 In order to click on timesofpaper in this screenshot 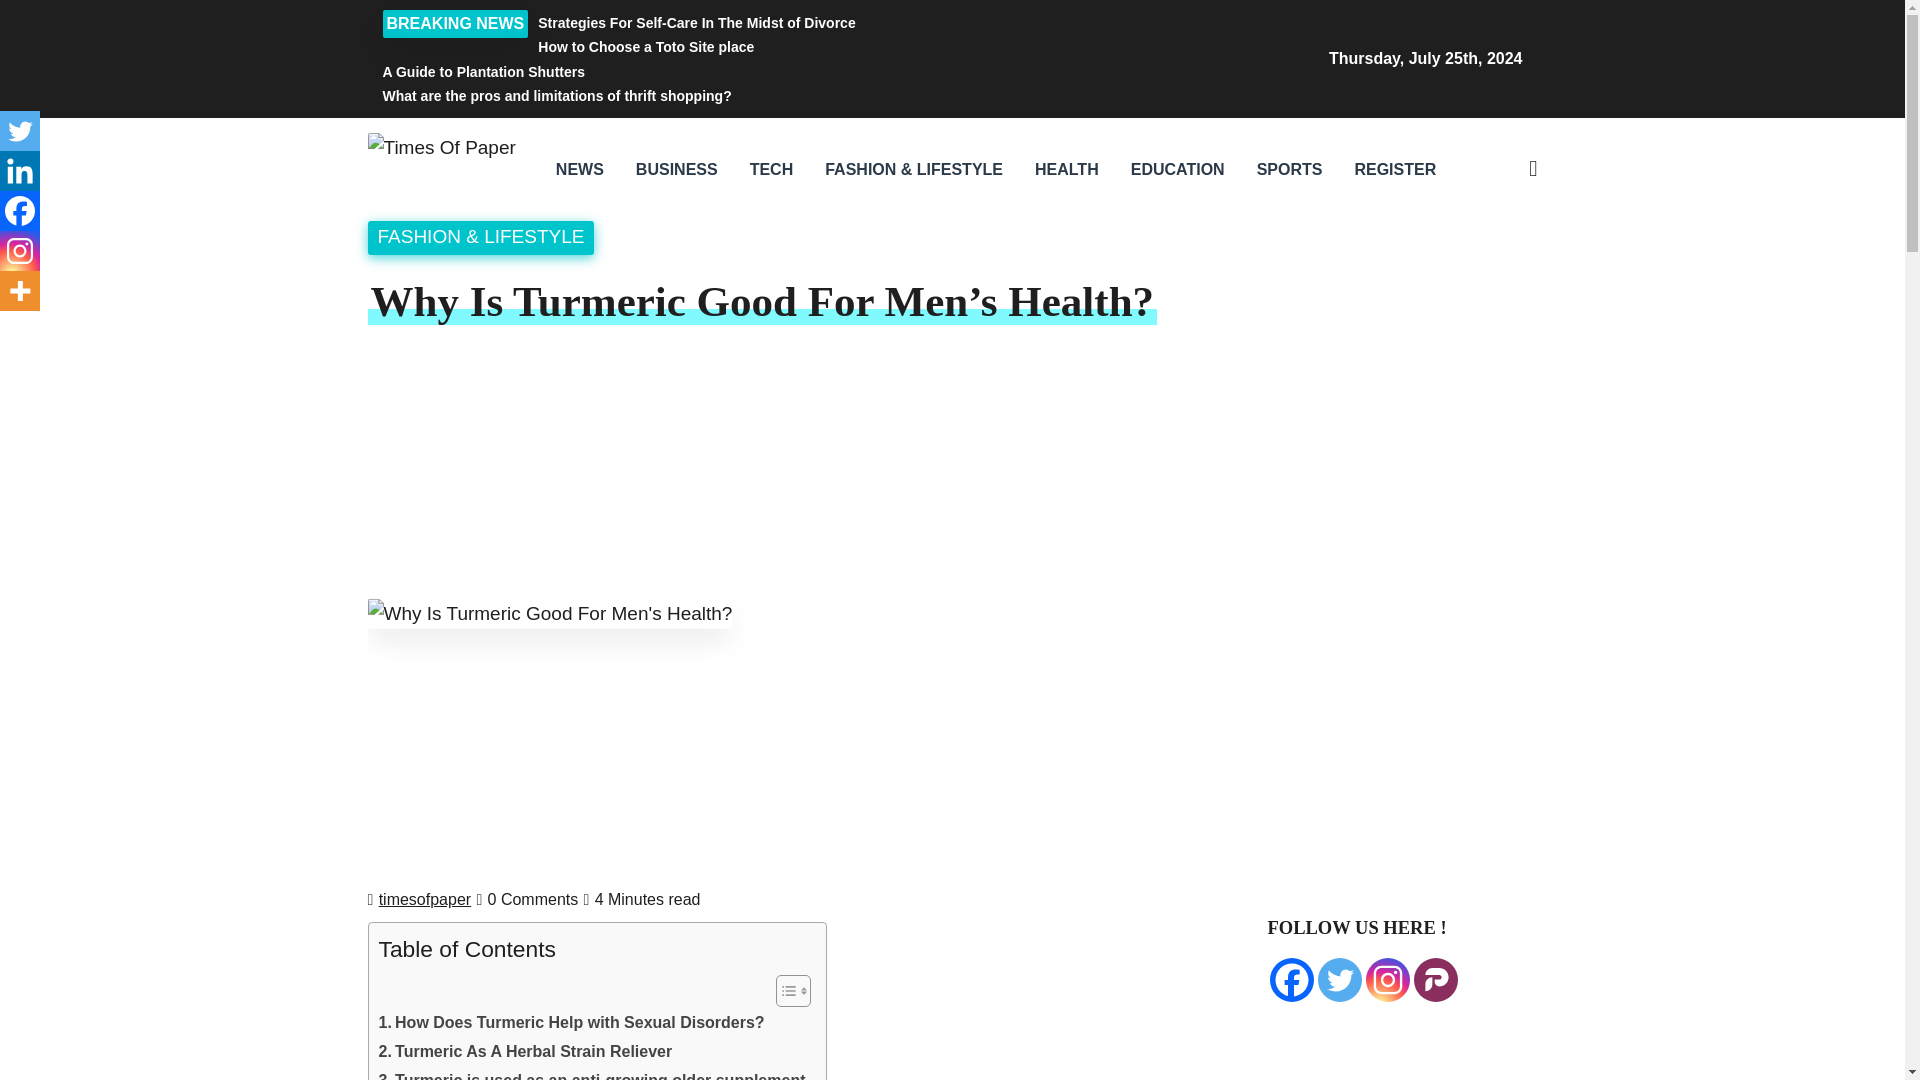, I will do `click(425, 900)`.